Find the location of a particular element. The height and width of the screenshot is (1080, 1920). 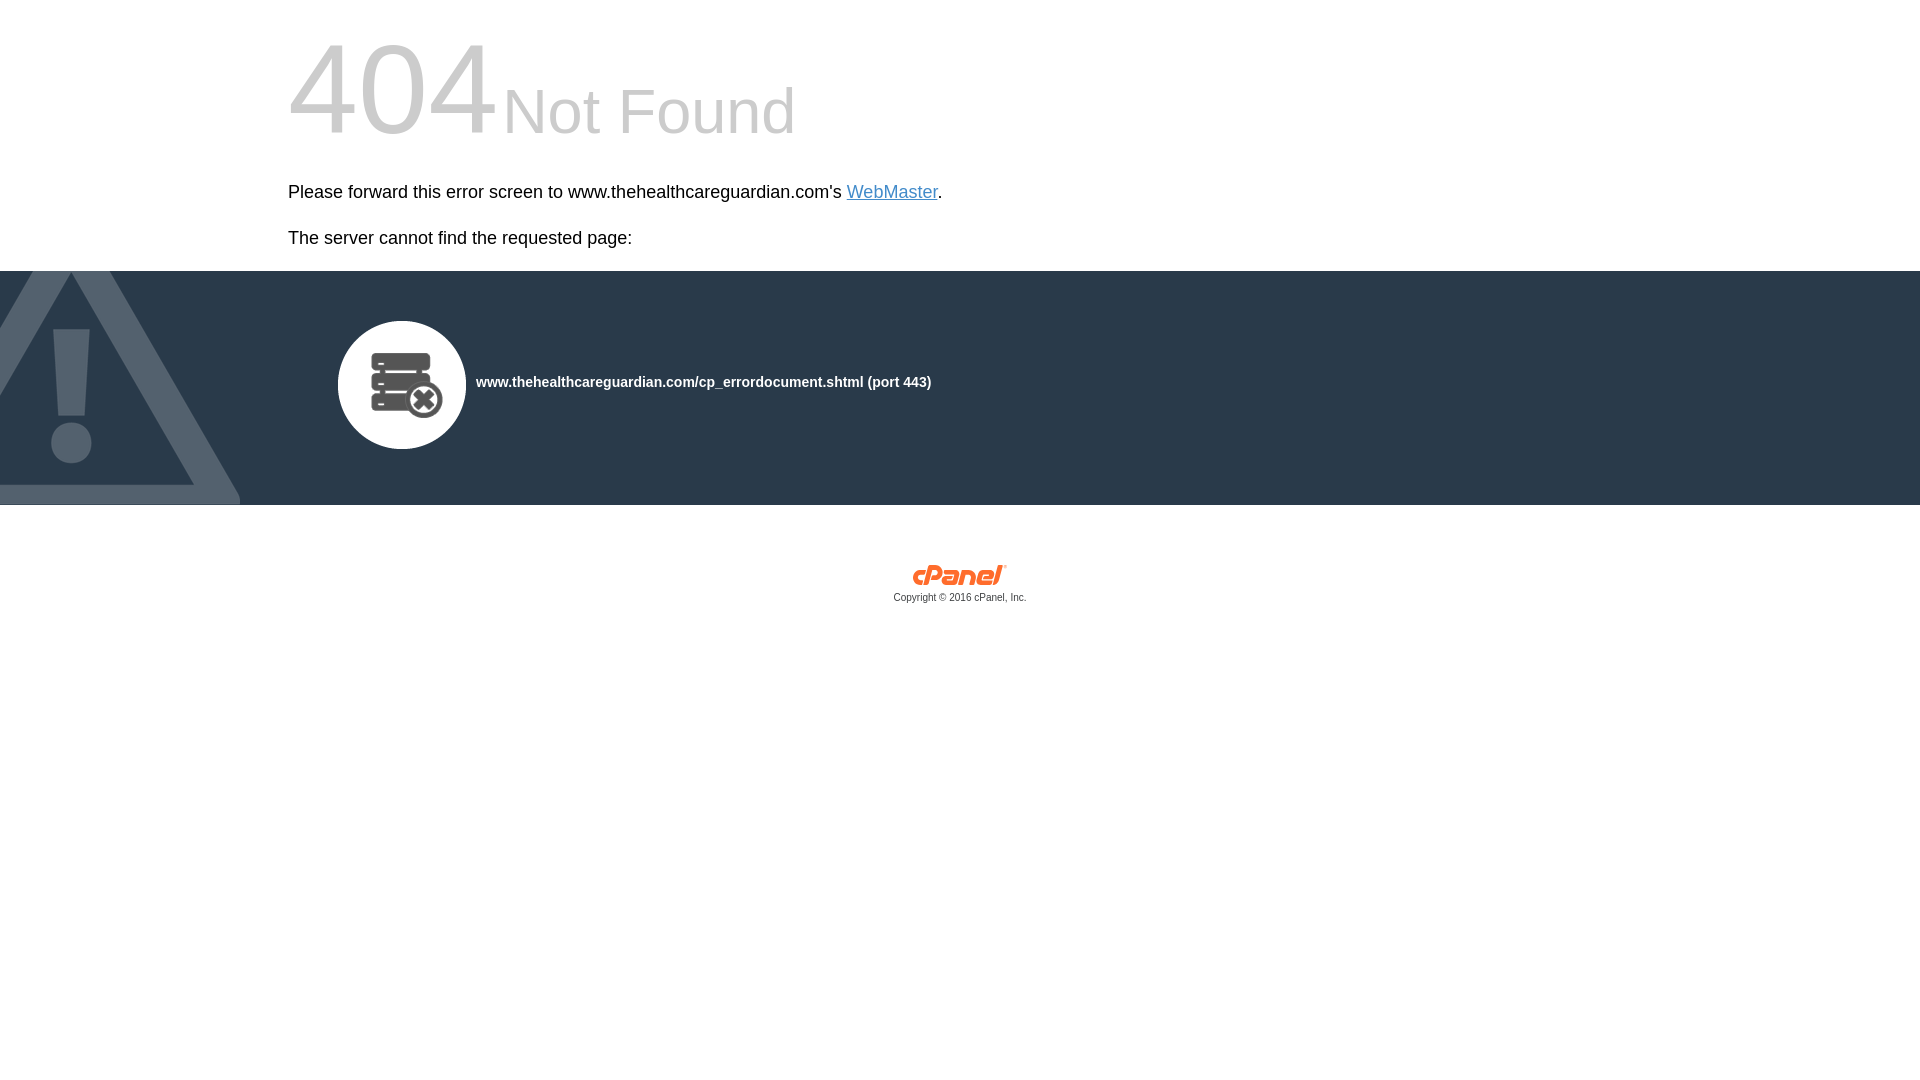

cPanel, Inc. is located at coordinates (960, 588).